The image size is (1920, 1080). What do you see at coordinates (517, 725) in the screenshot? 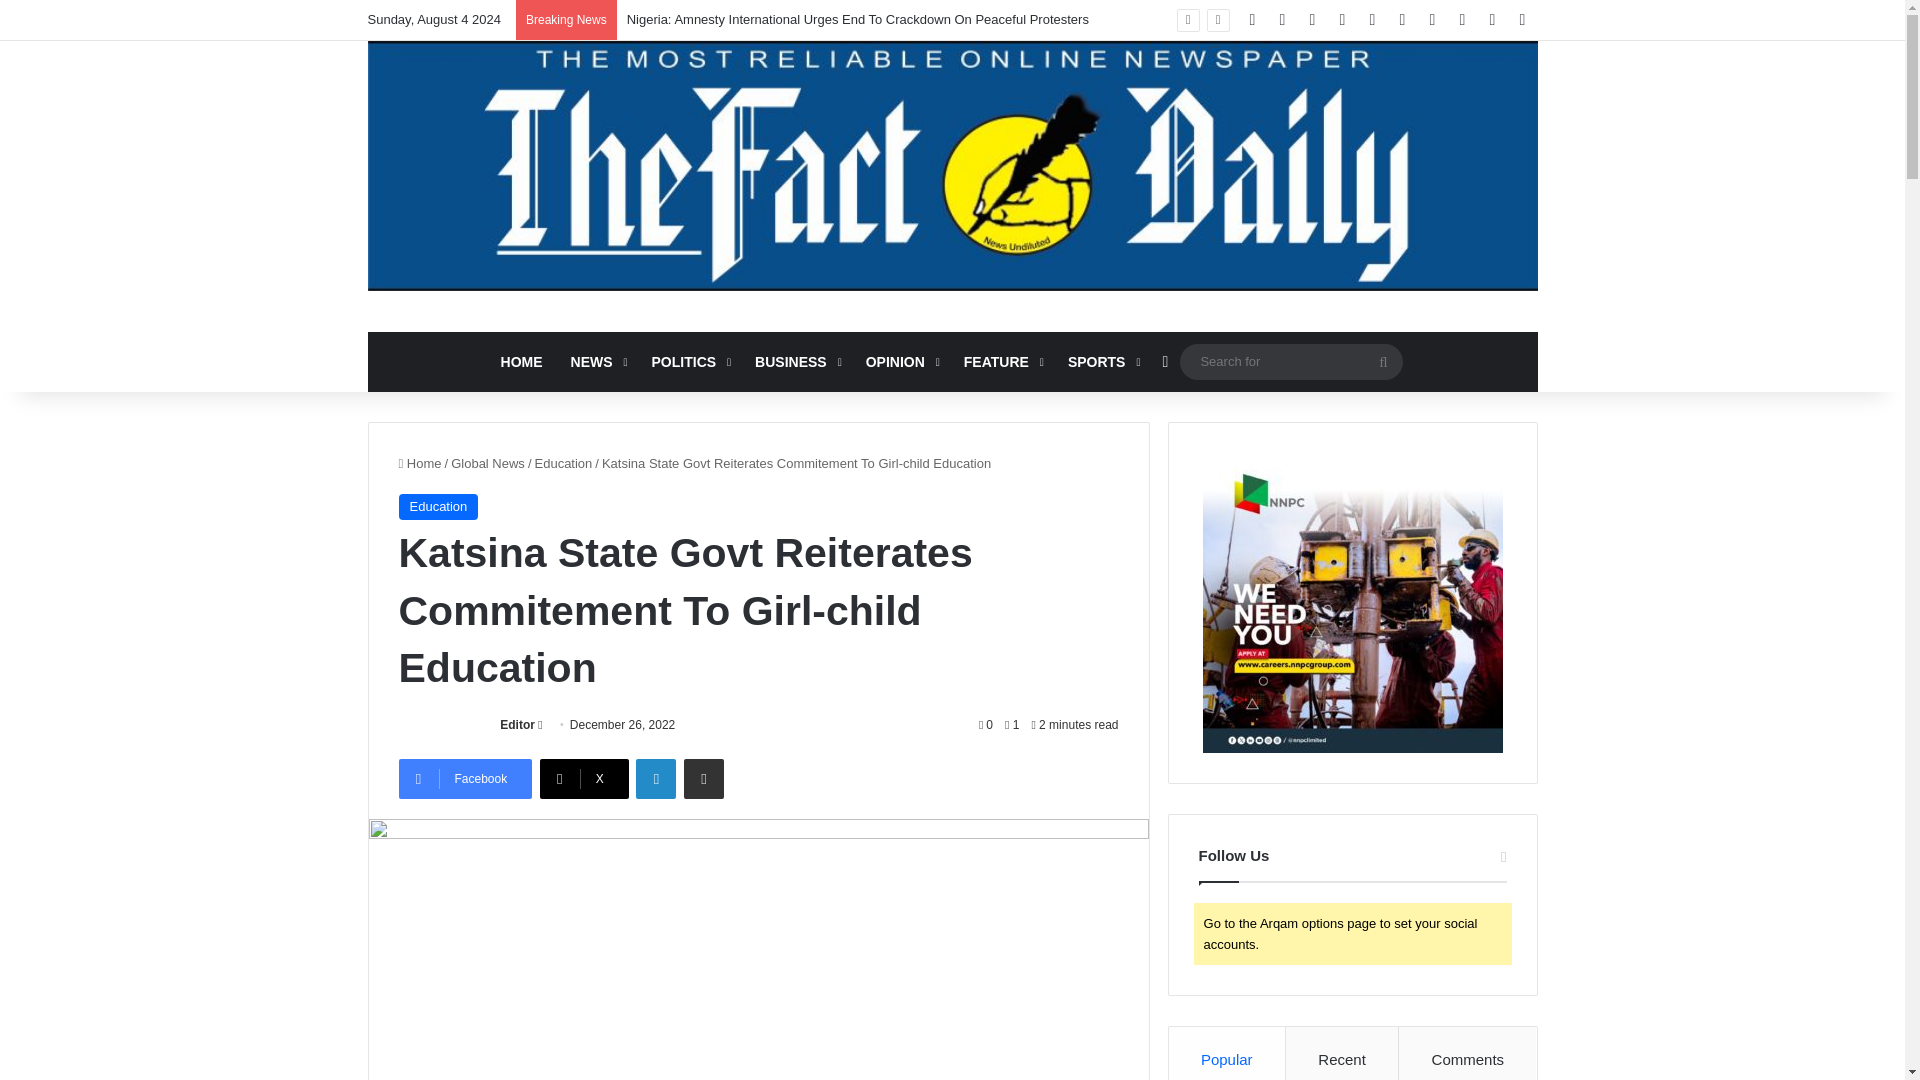
I see `Editor` at bounding box center [517, 725].